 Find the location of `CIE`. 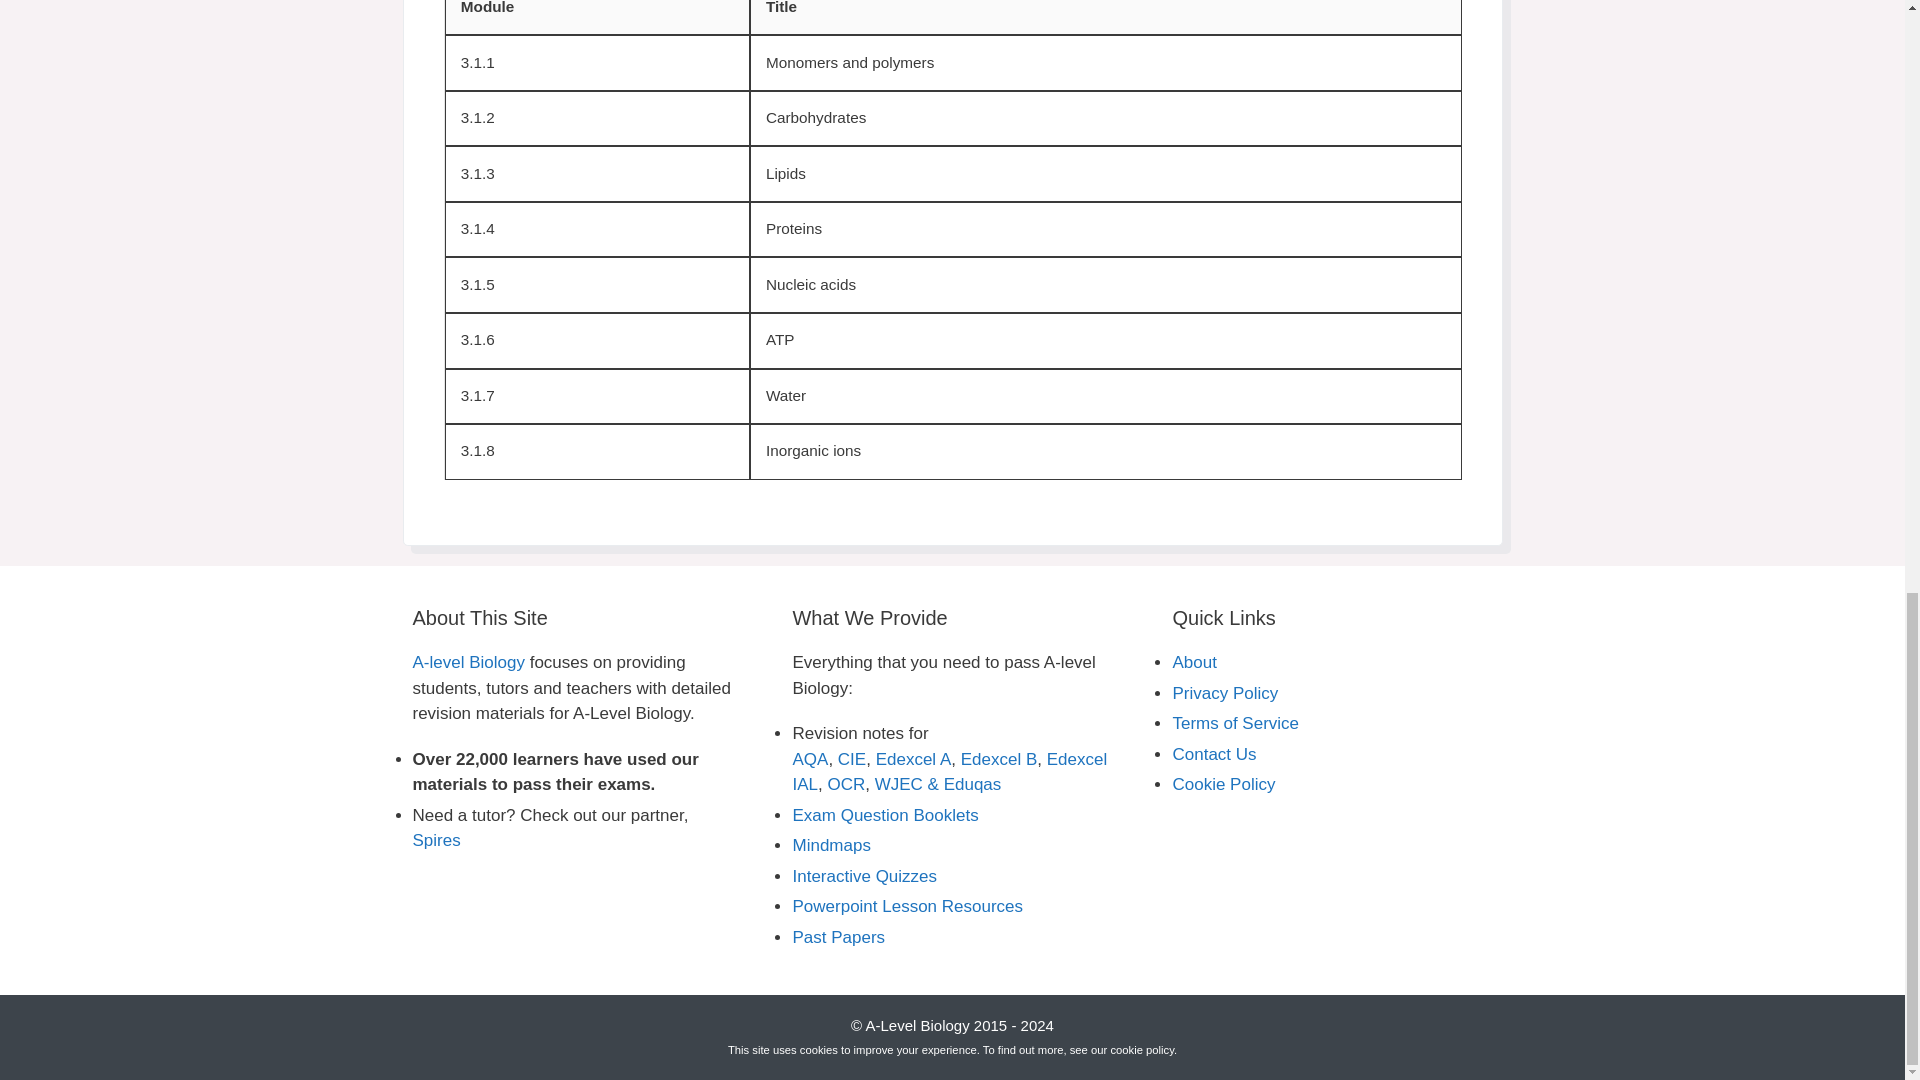

CIE is located at coordinates (851, 758).